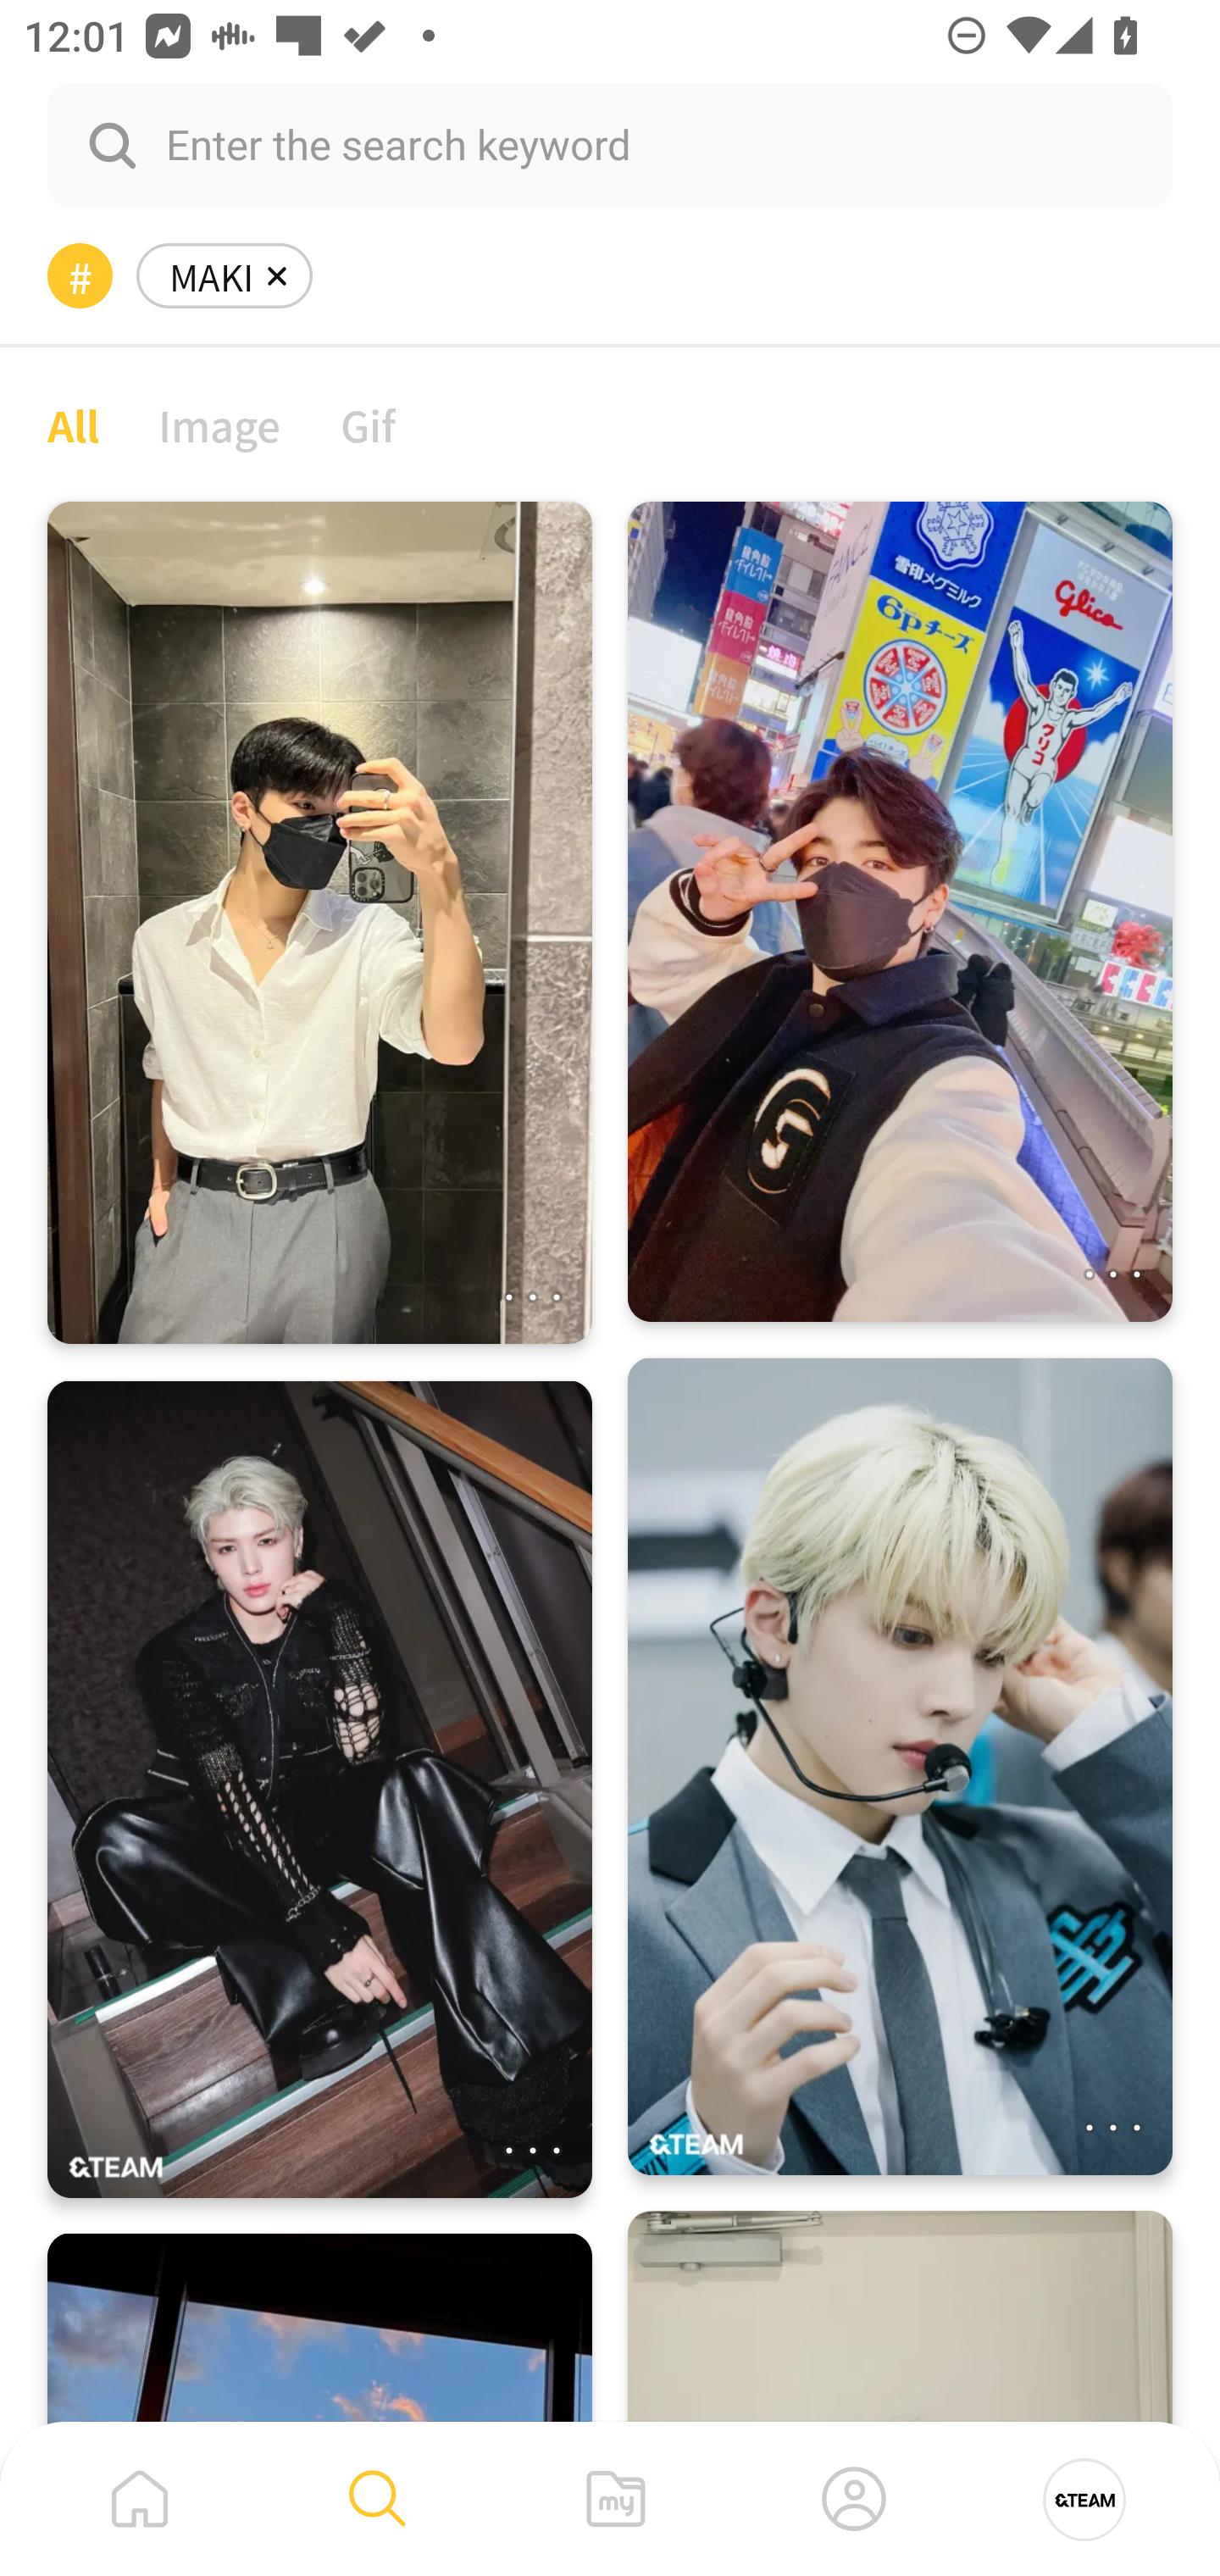  I want to click on All, so click(73, 424).